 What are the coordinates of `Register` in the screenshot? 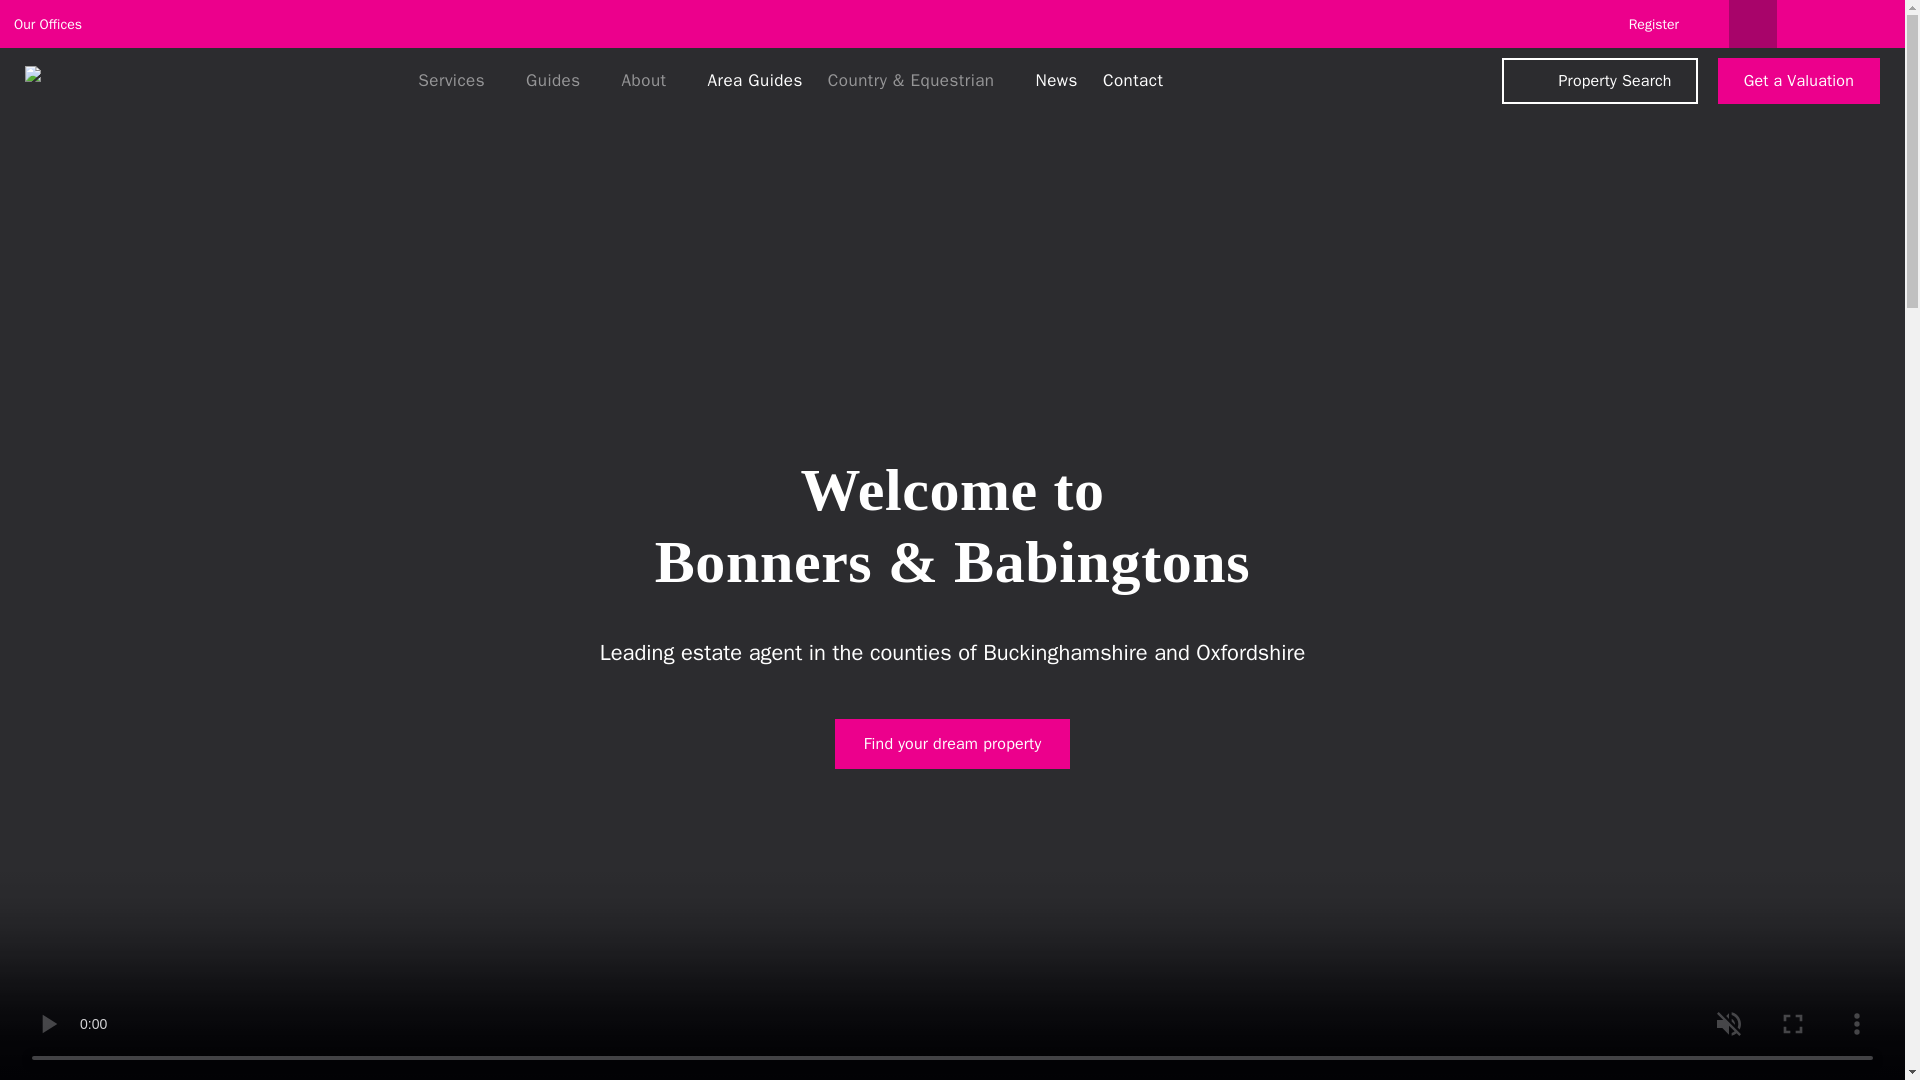 It's located at (1653, 24).